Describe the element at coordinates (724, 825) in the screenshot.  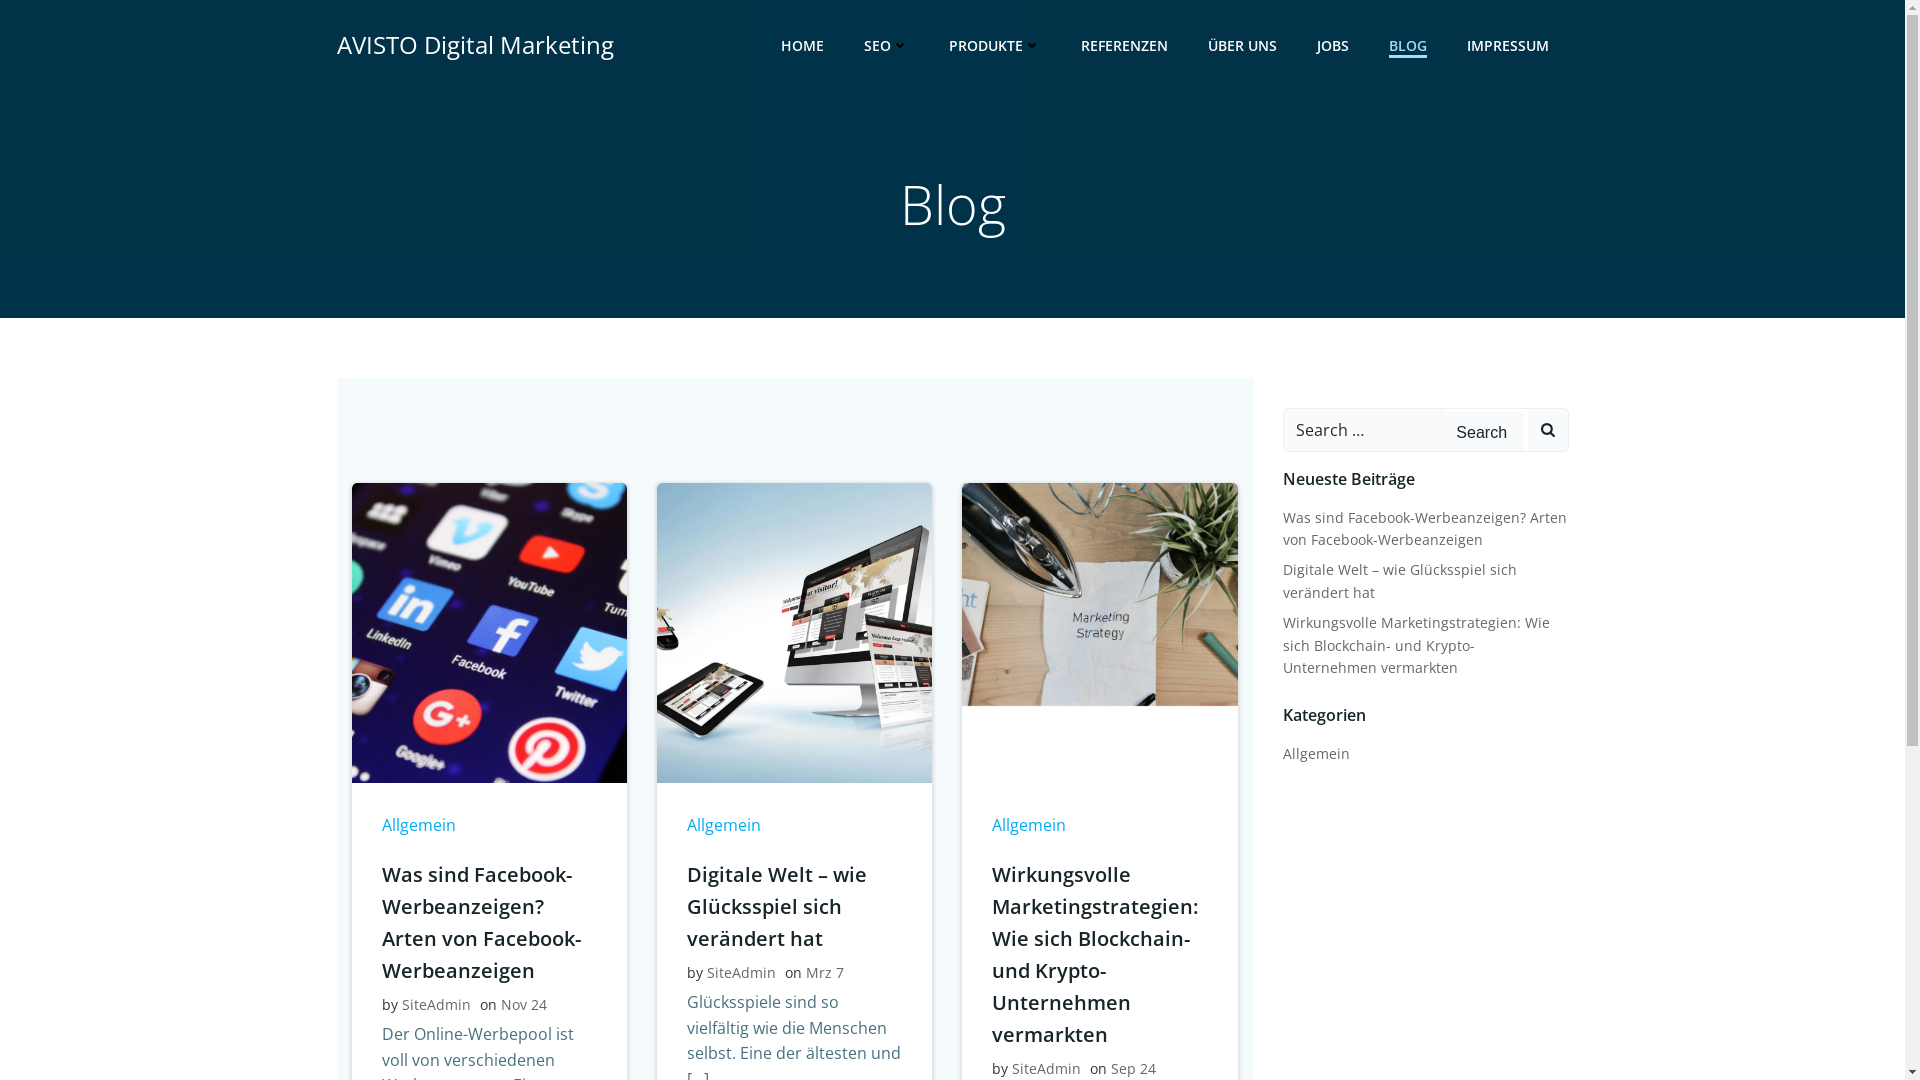
I see `Allgemein` at that location.